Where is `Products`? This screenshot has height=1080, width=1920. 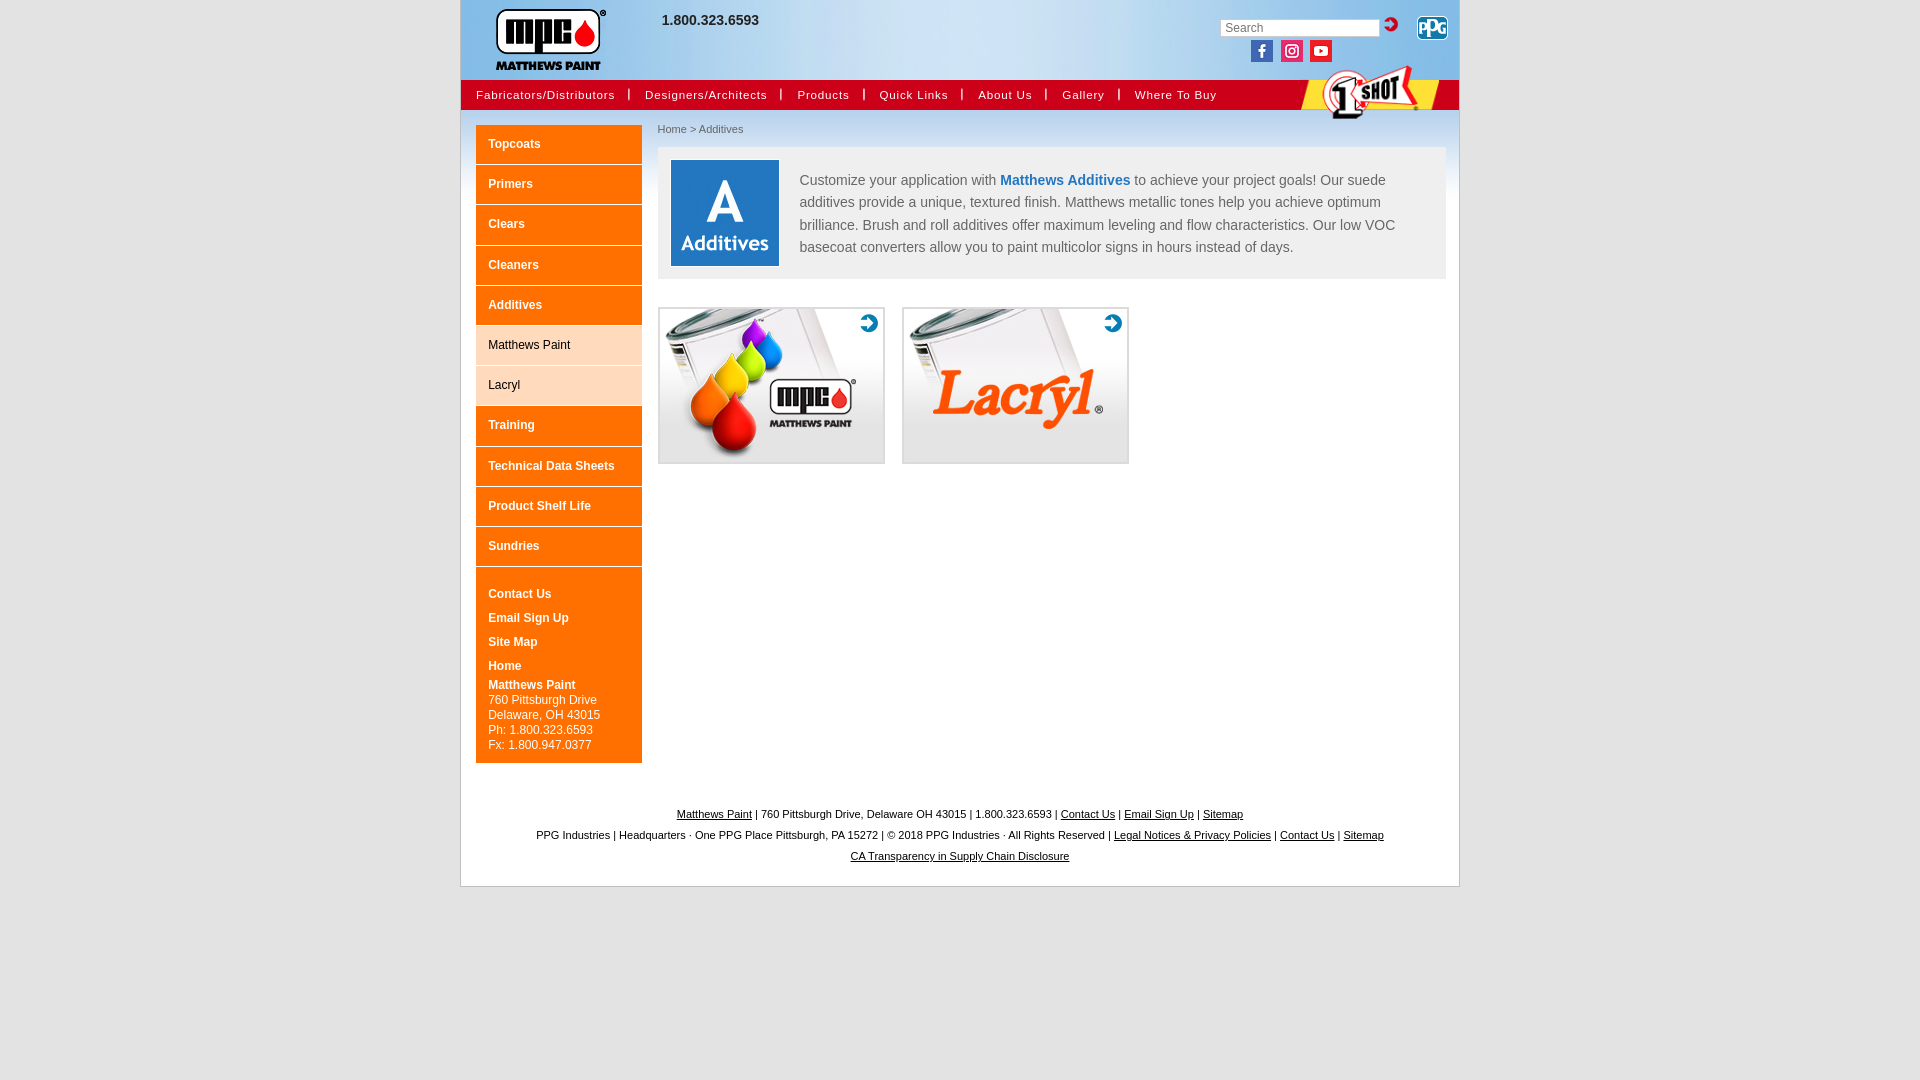 Products is located at coordinates (823, 95).